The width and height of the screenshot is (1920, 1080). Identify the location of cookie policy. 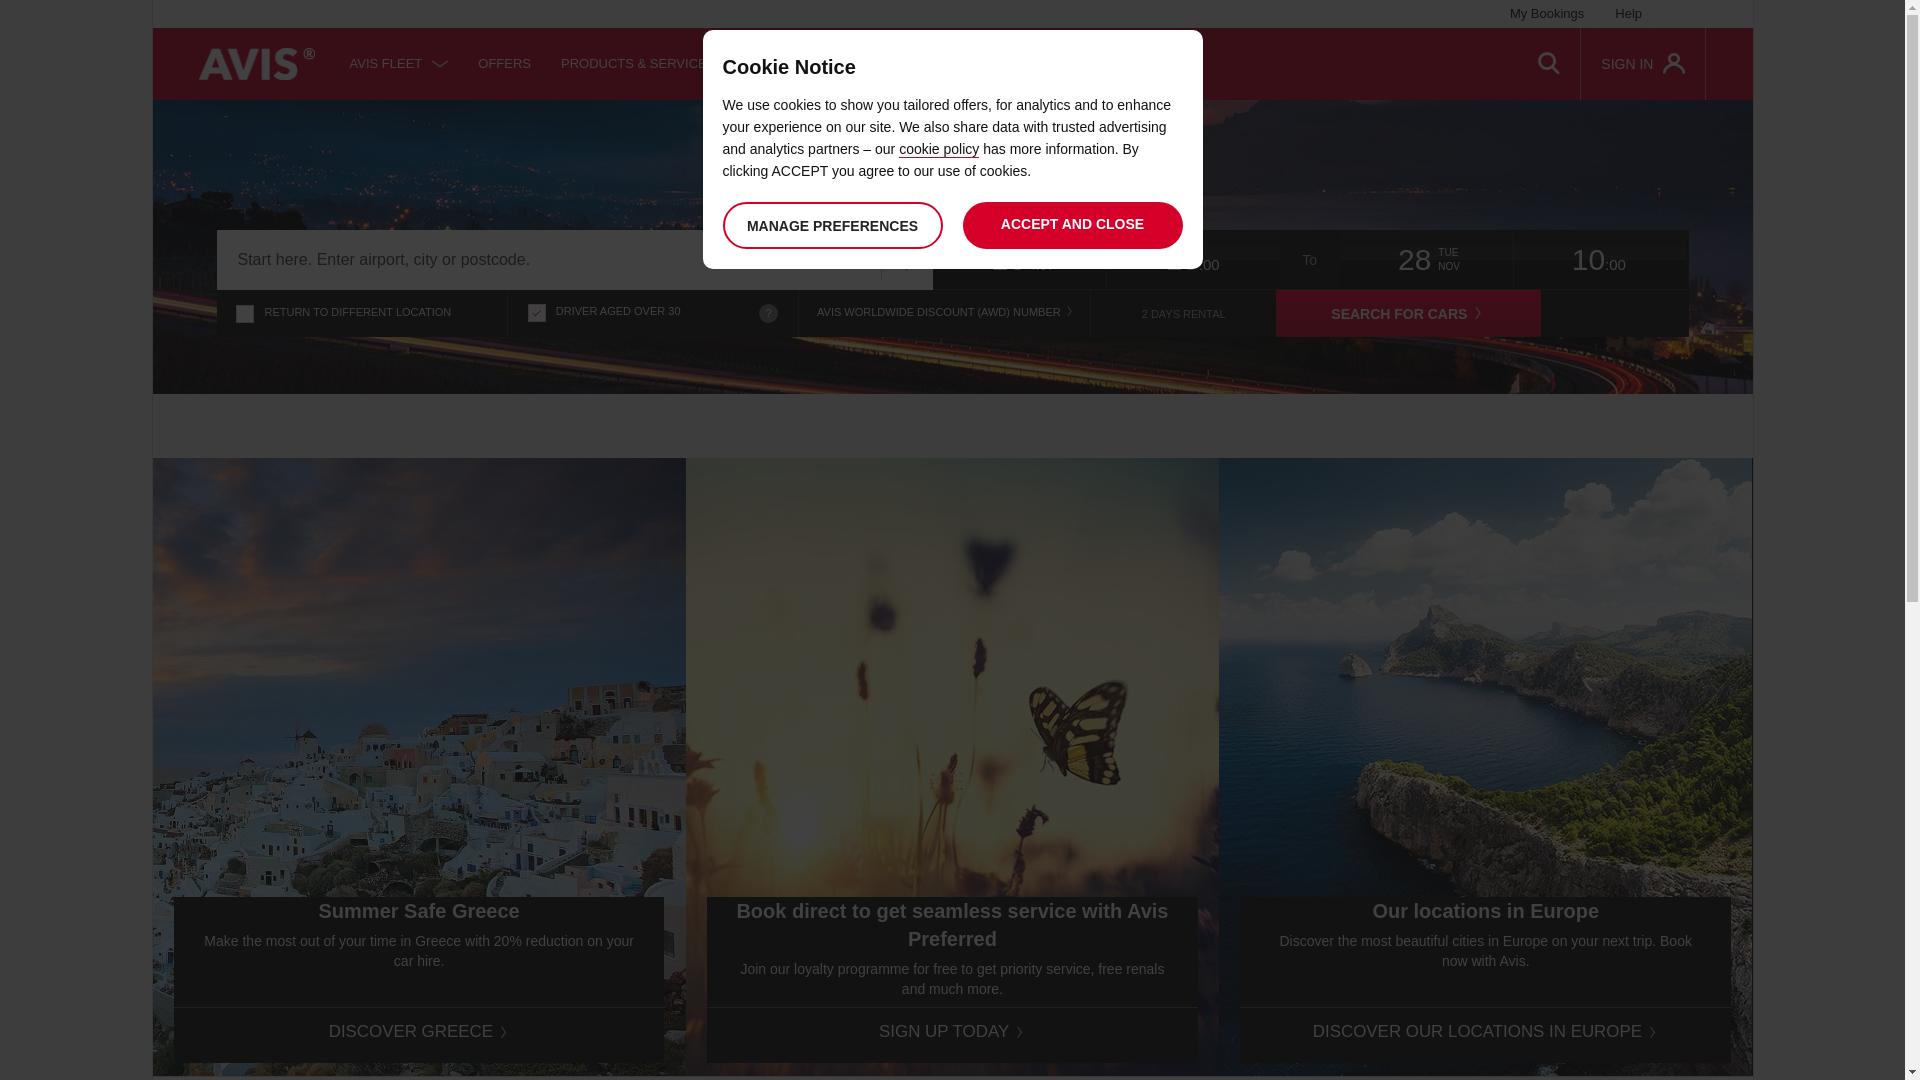
(939, 150).